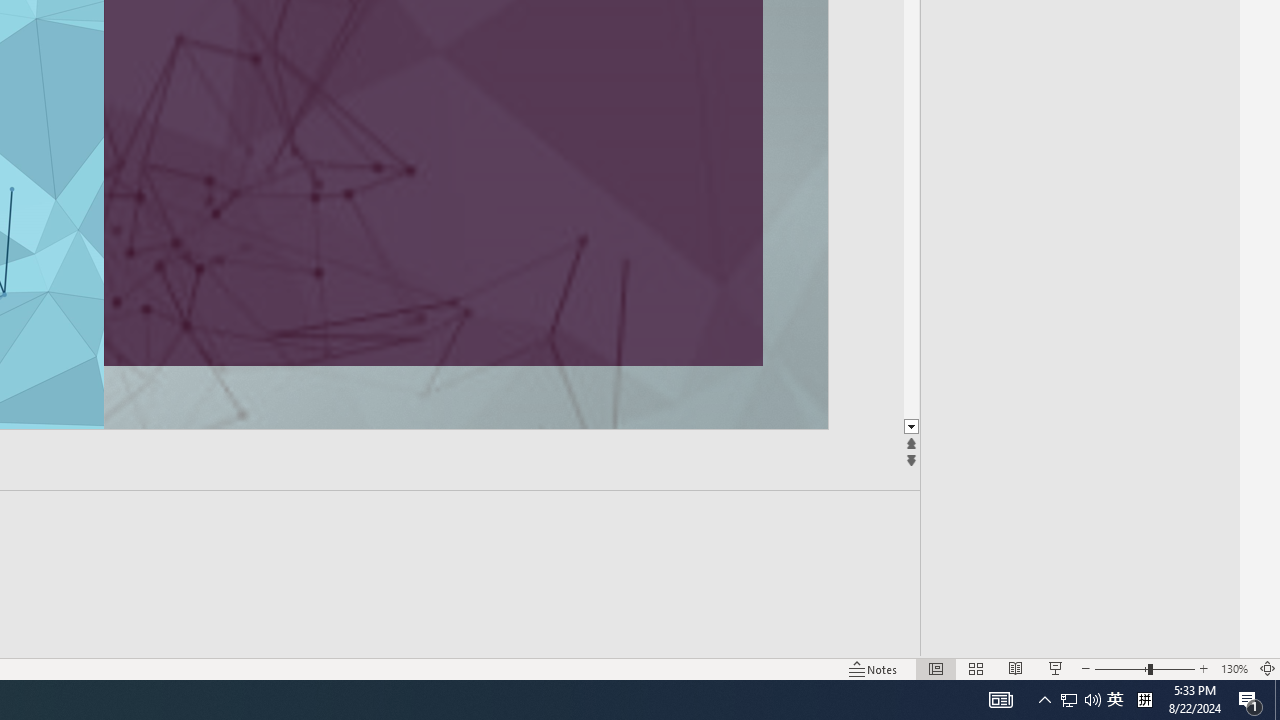  I want to click on Zoom Out, so click(1121, 668).